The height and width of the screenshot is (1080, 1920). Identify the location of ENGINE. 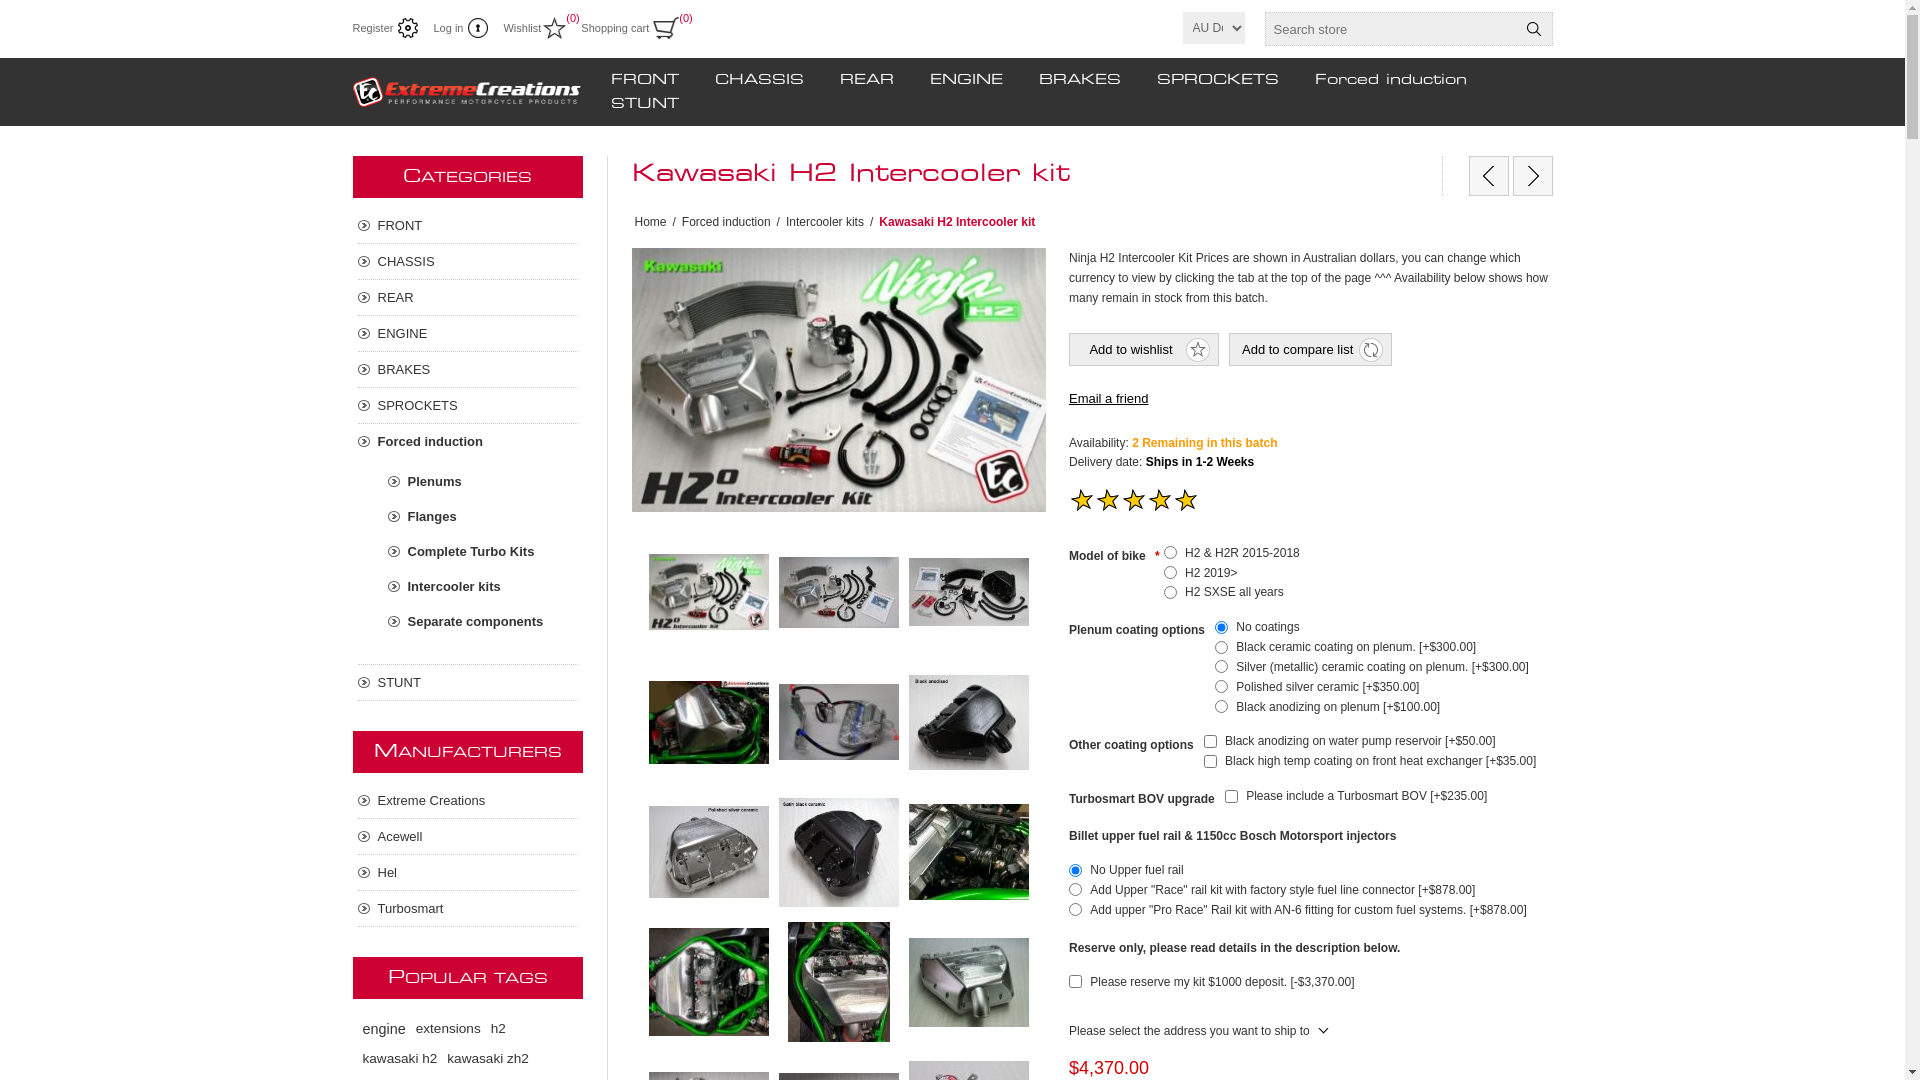
(468, 334).